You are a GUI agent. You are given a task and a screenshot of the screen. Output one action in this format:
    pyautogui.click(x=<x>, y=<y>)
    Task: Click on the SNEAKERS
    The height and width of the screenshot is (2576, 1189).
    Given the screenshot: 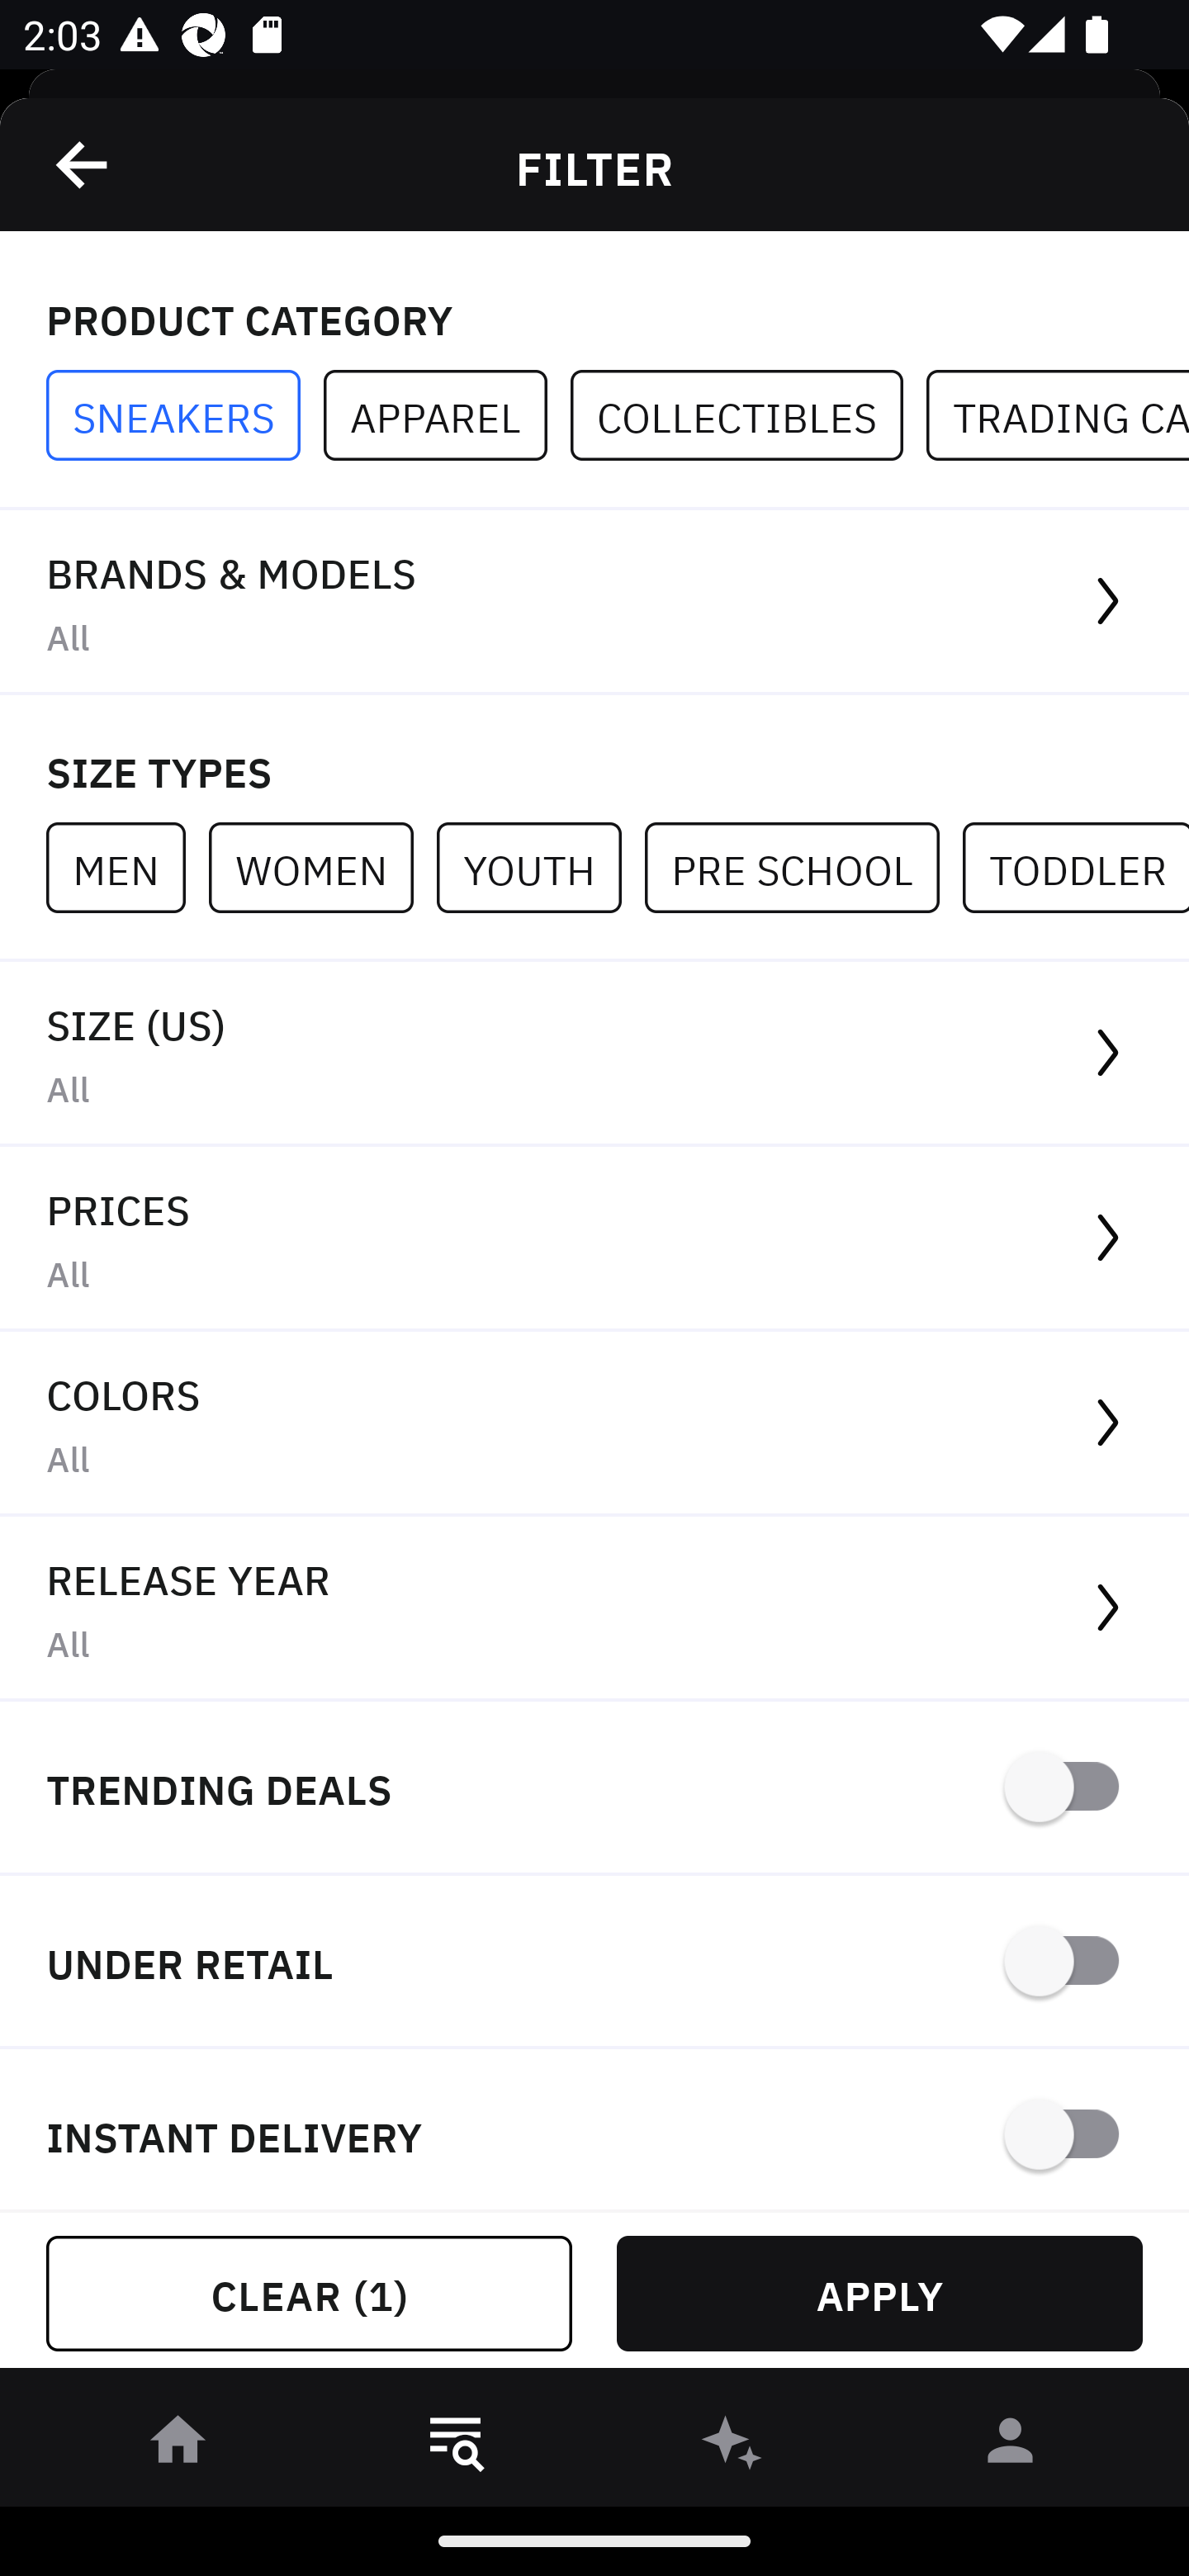 What is the action you would take?
    pyautogui.click(x=185, y=416)
    